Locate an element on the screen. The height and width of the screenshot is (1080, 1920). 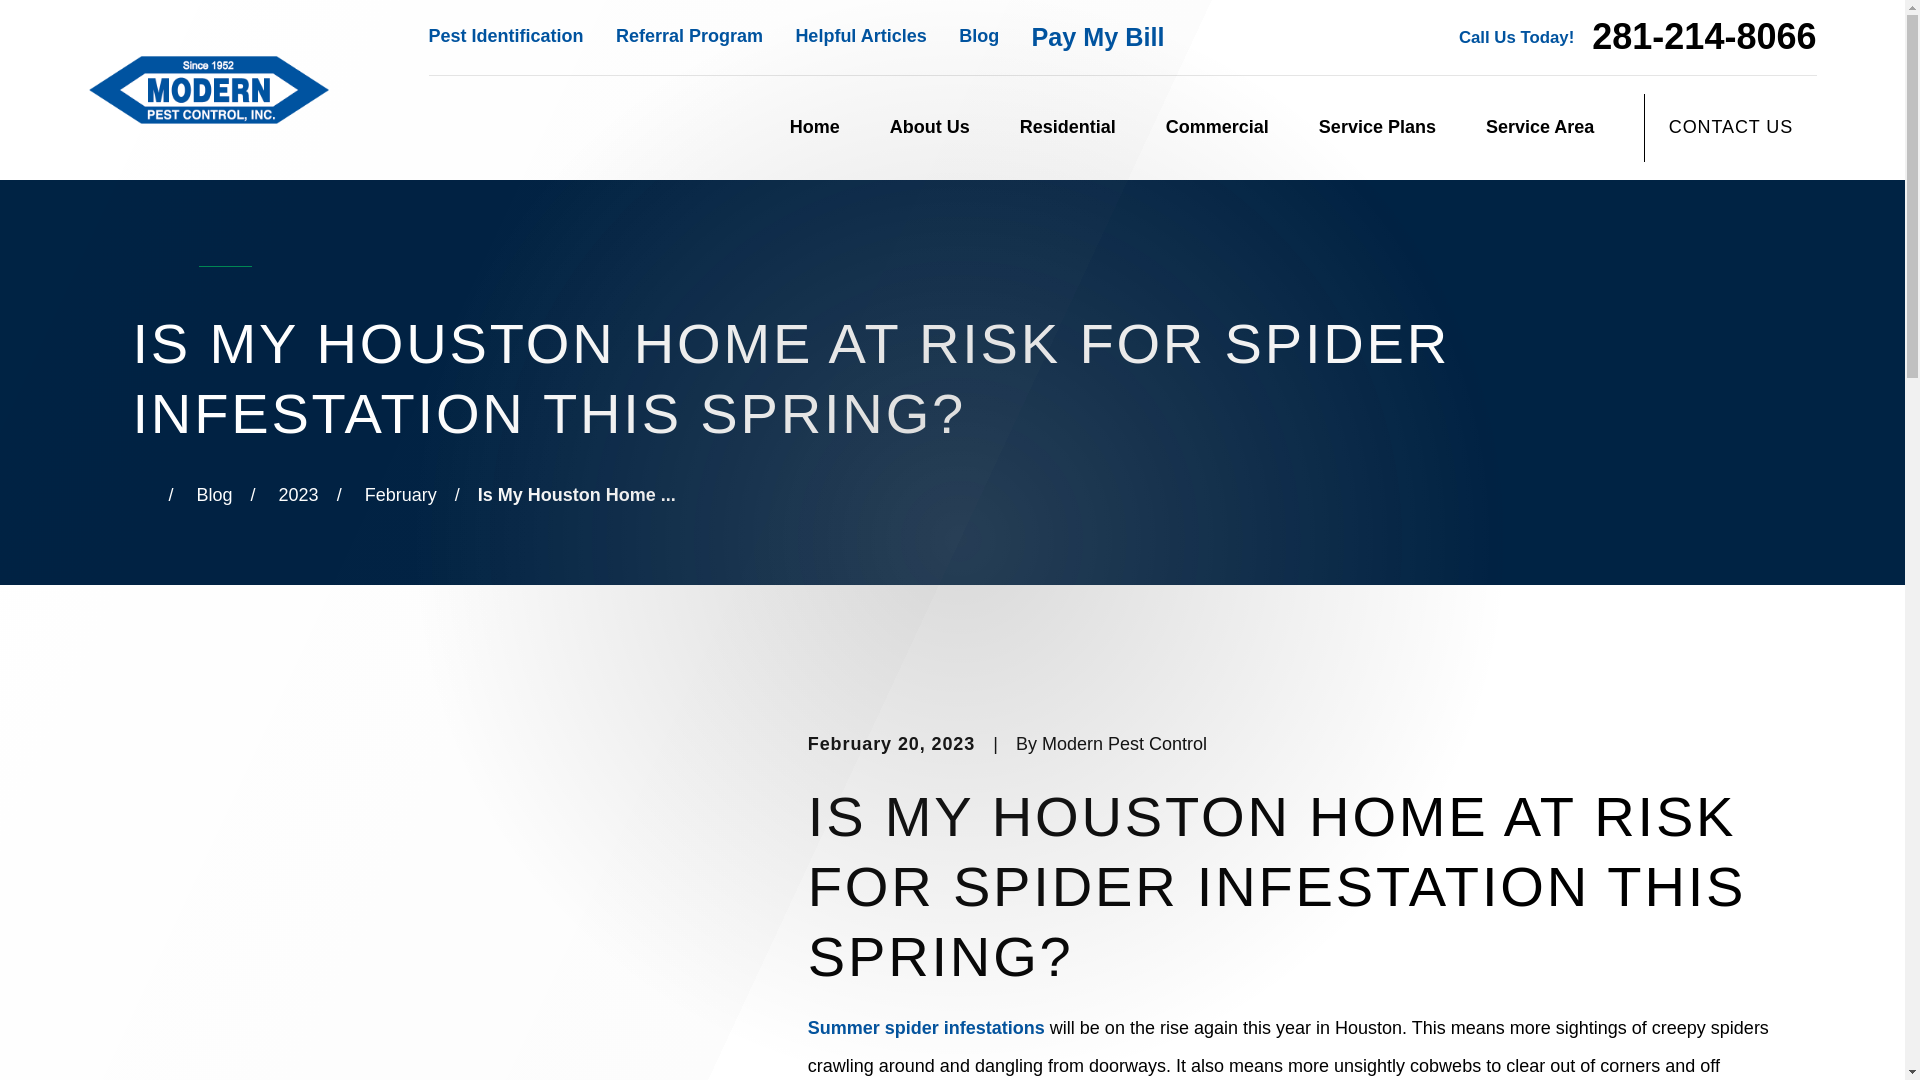
281-214-8066 is located at coordinates (1704, 37).